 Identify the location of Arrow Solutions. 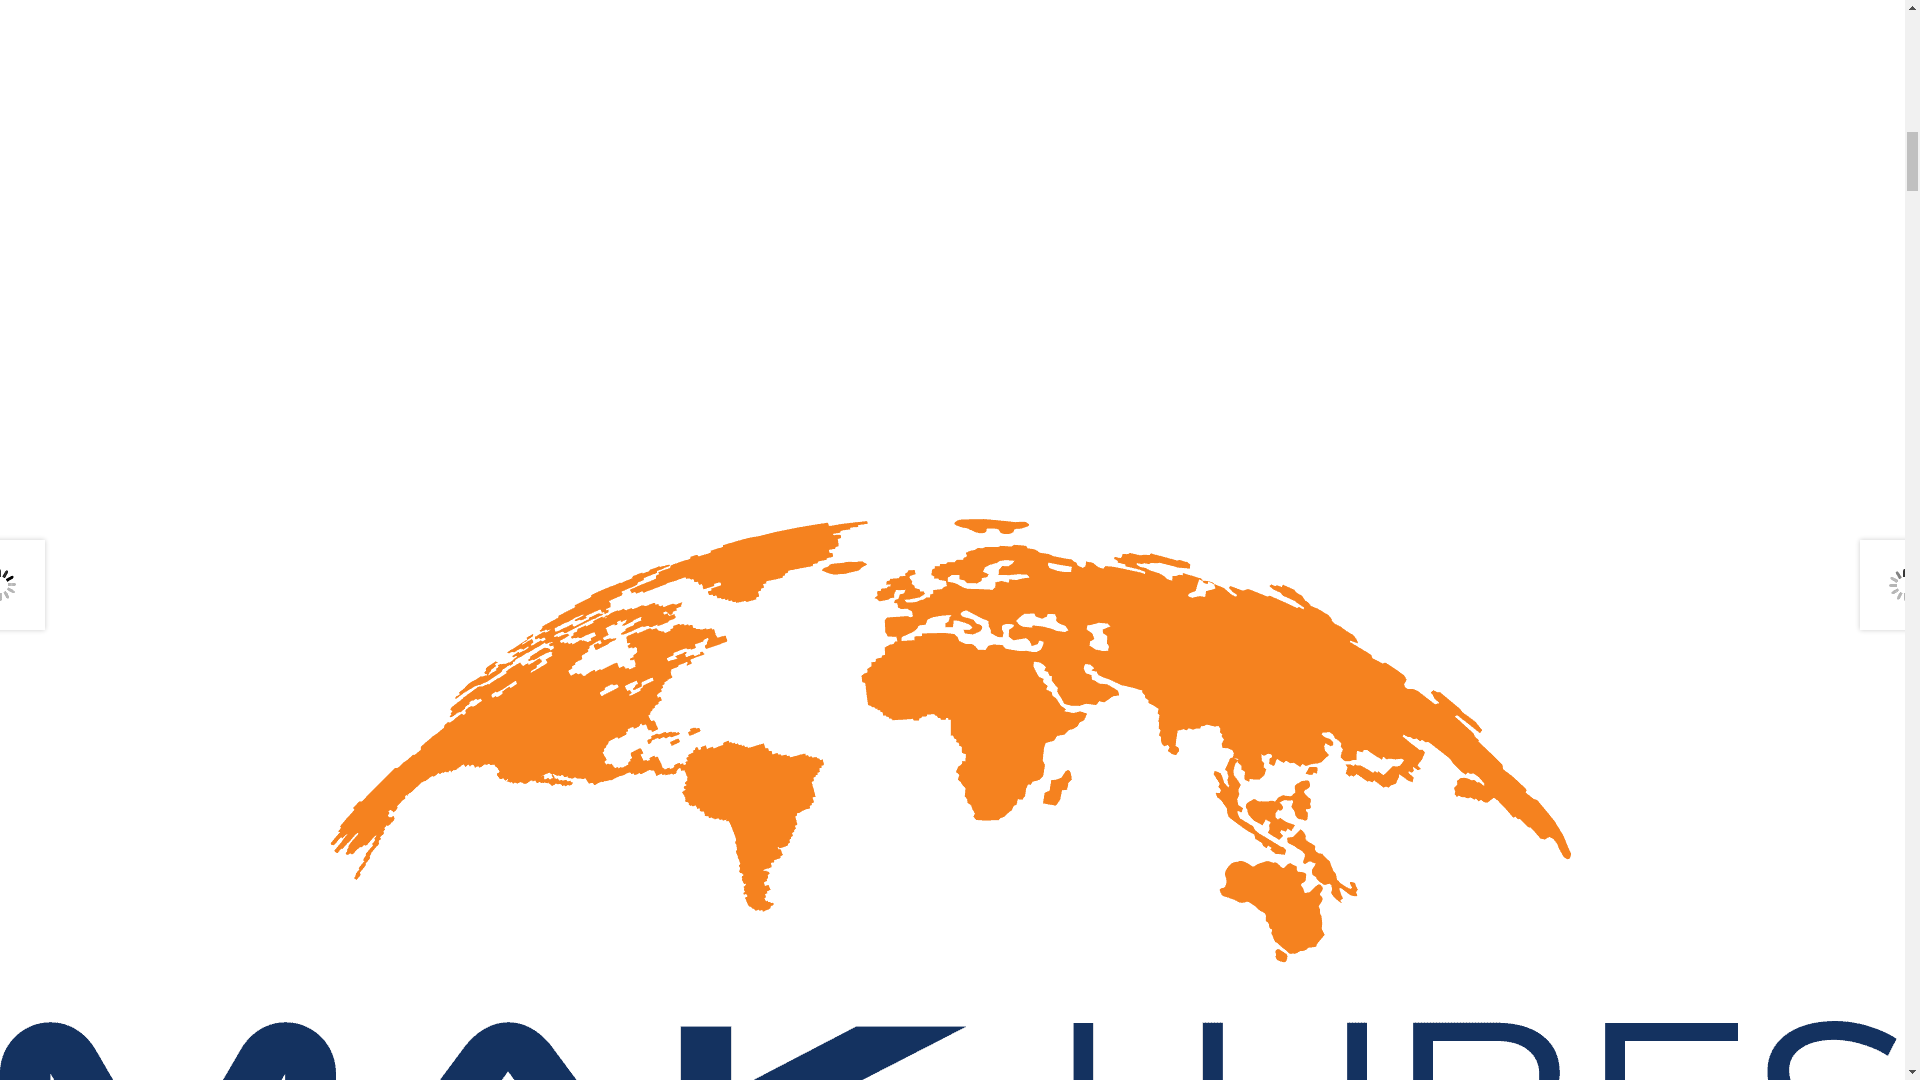
(250, 16).